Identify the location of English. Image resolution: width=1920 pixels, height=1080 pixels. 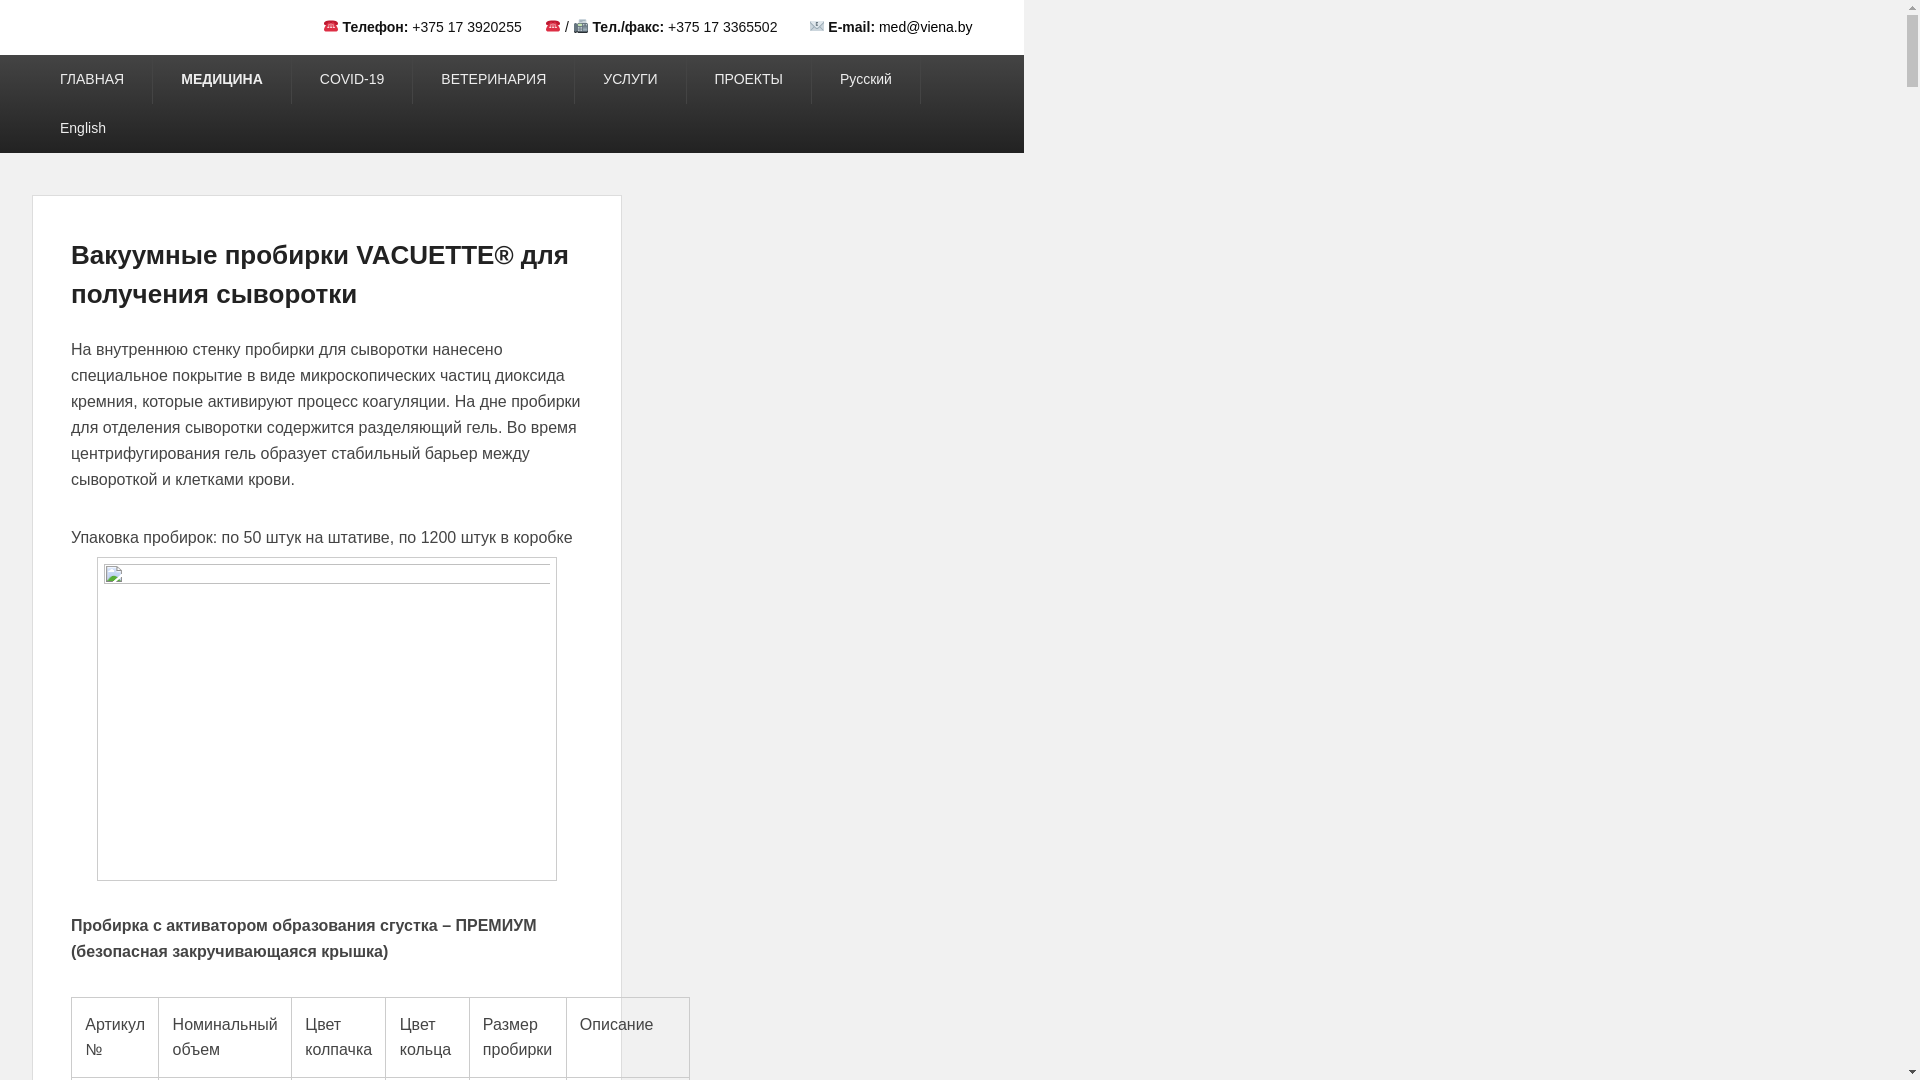
(83, 128).